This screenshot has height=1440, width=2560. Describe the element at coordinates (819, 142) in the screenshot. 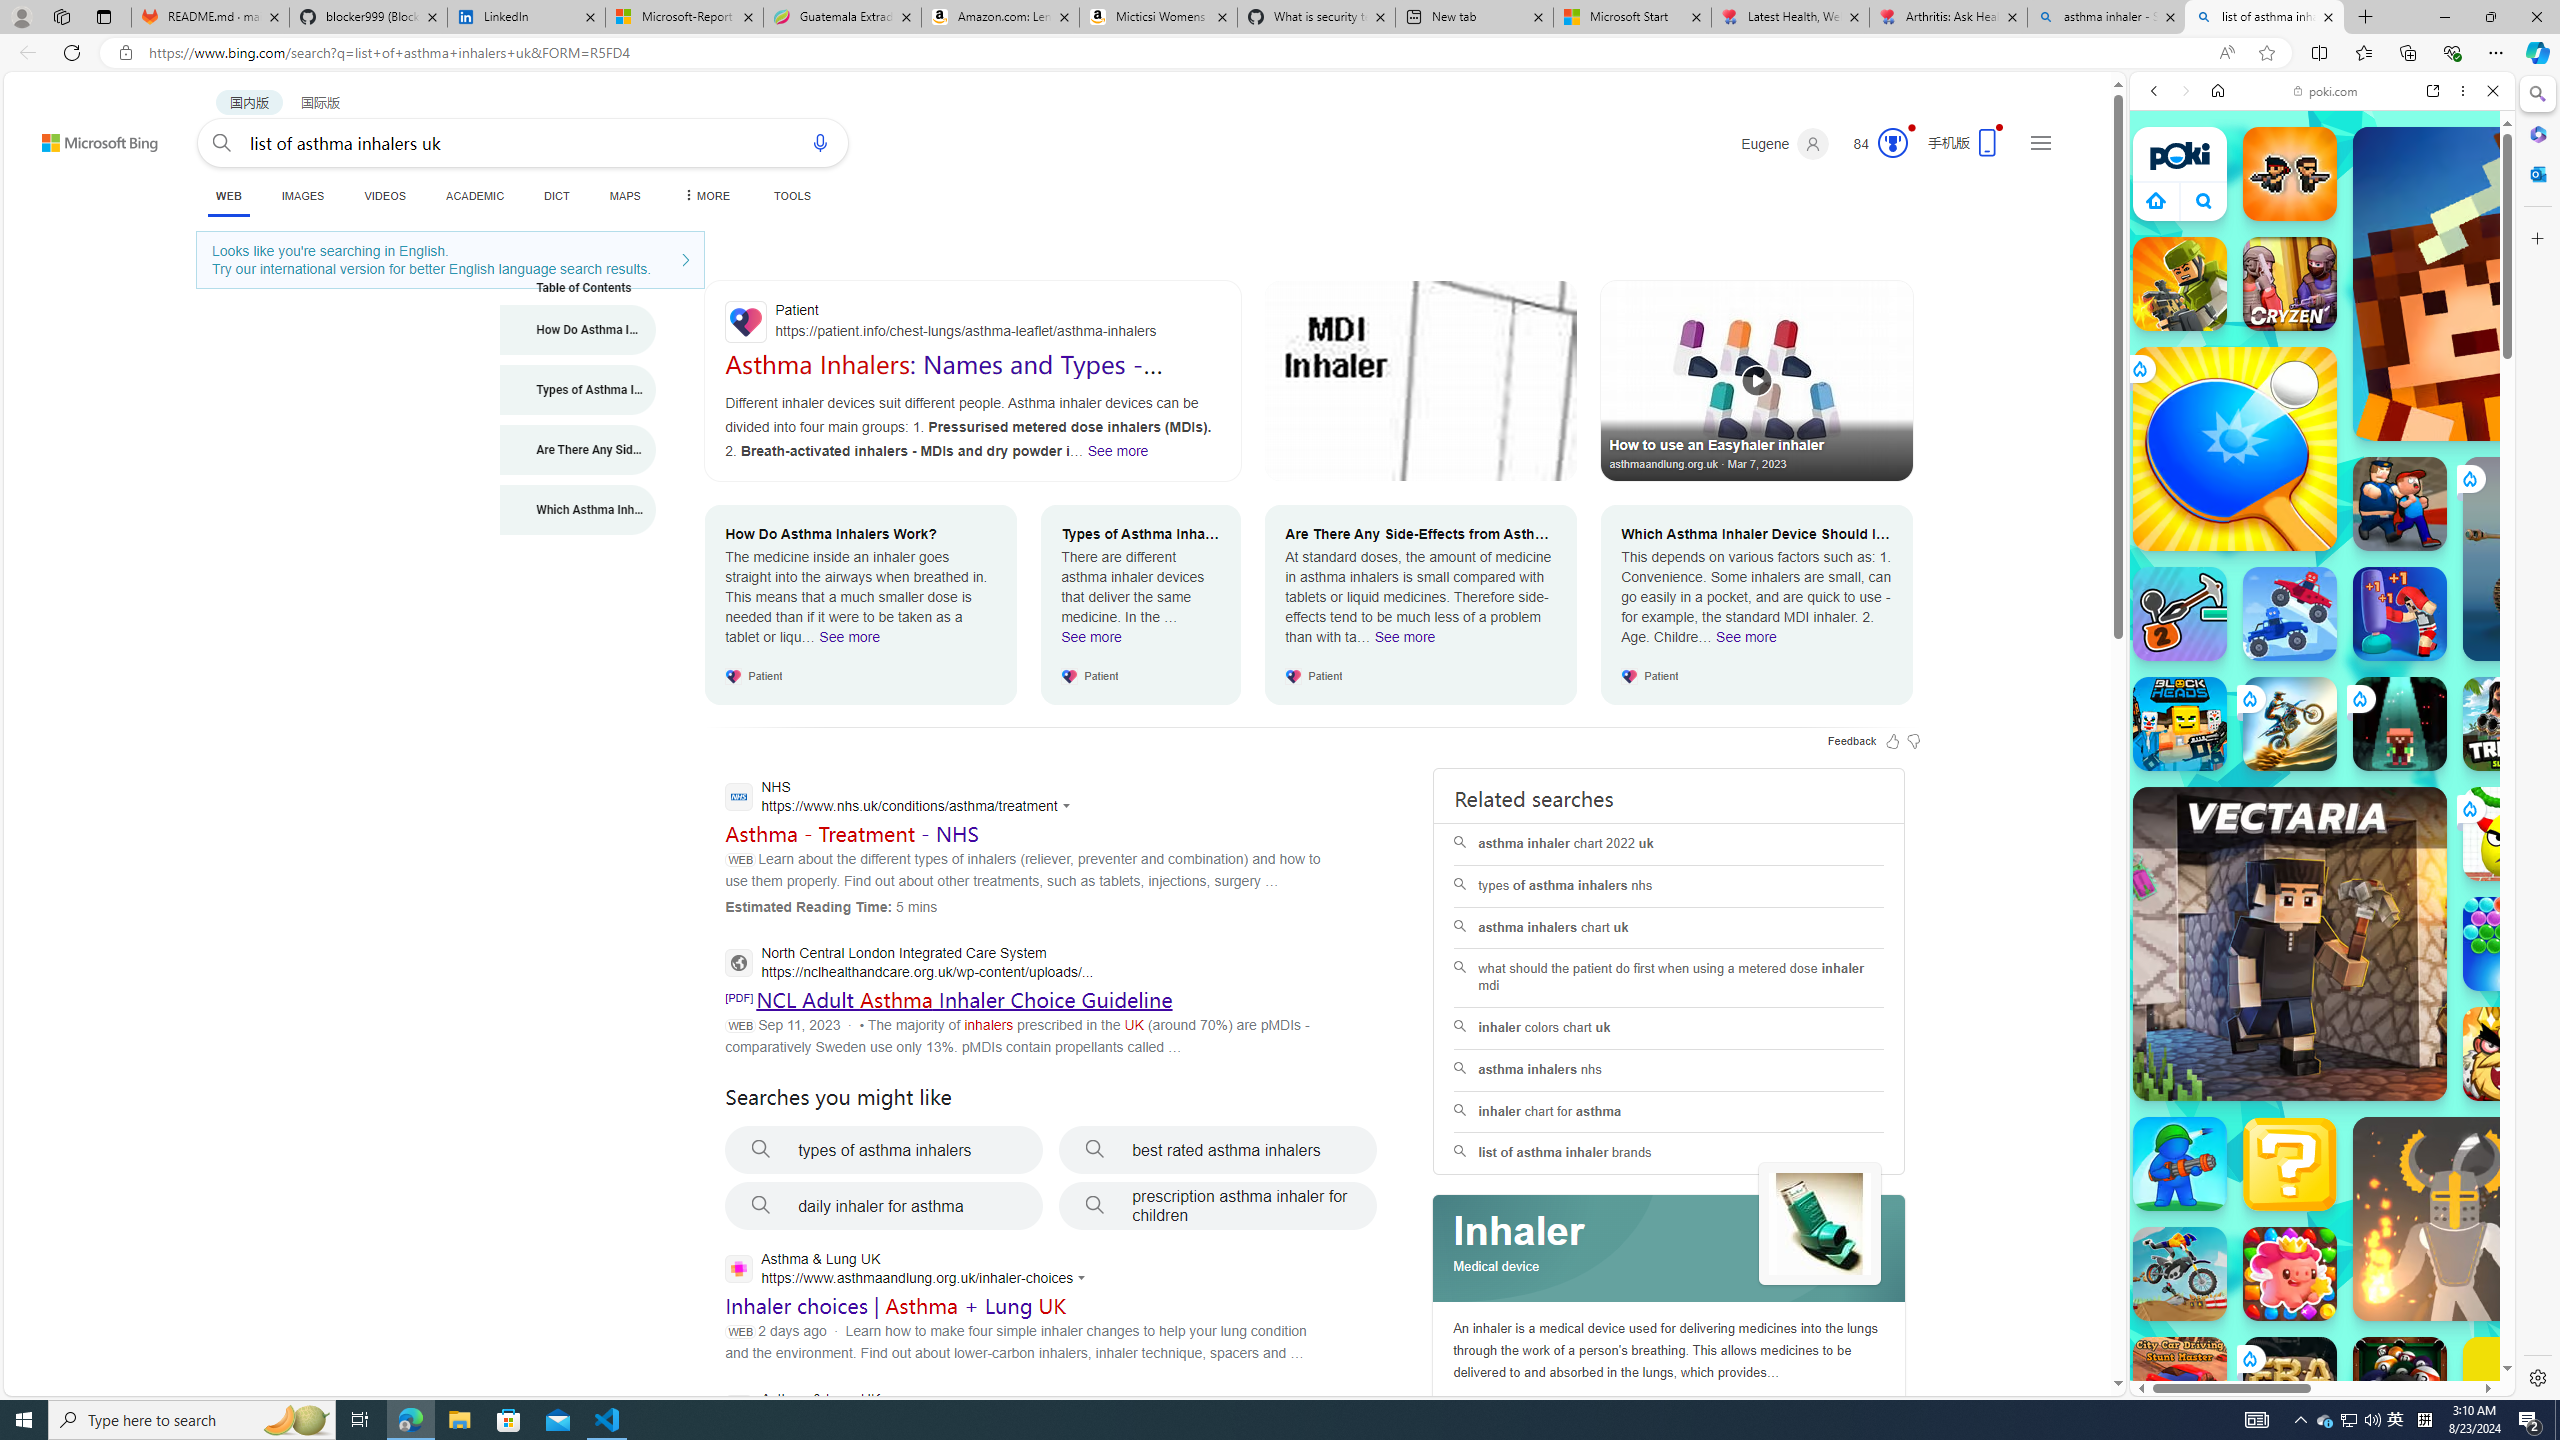

I see `Search using voice` at that location.